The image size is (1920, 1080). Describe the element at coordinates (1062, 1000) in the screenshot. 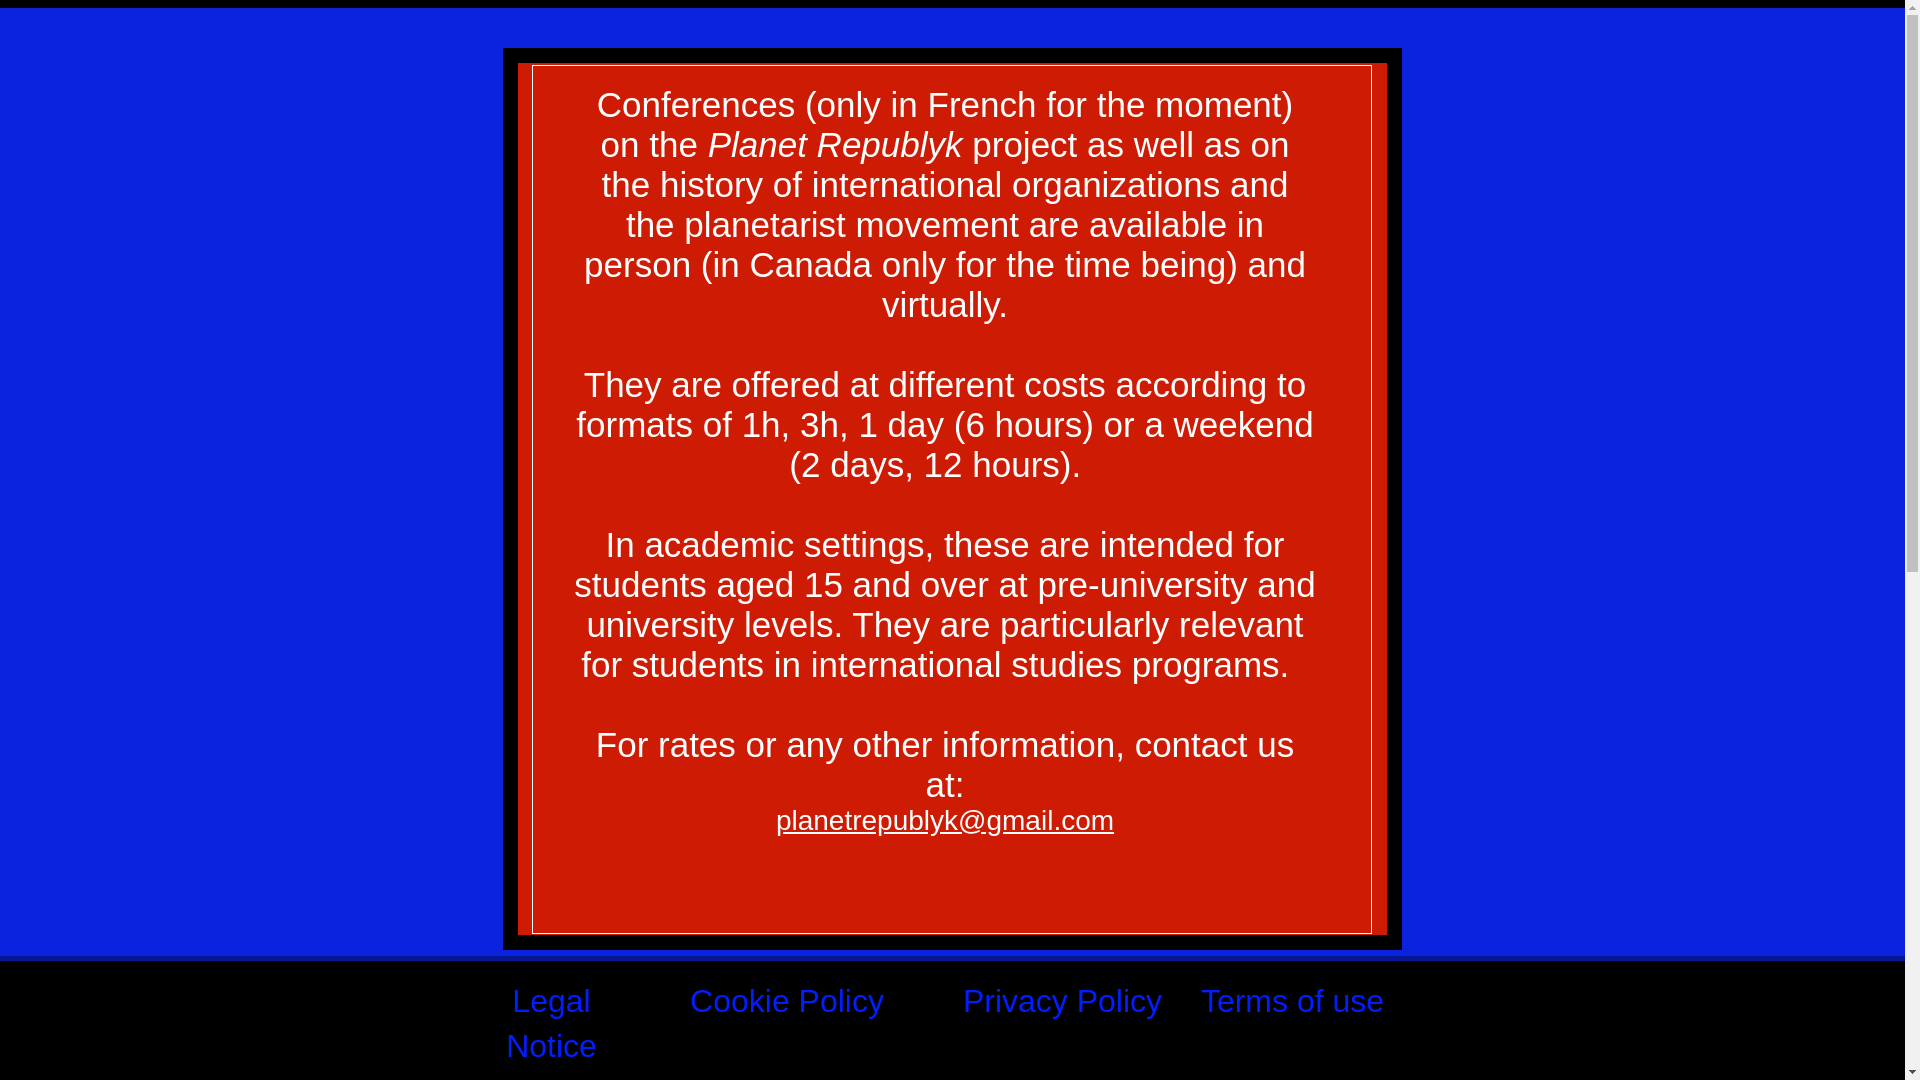

I see `Privacy Policy` at that location.